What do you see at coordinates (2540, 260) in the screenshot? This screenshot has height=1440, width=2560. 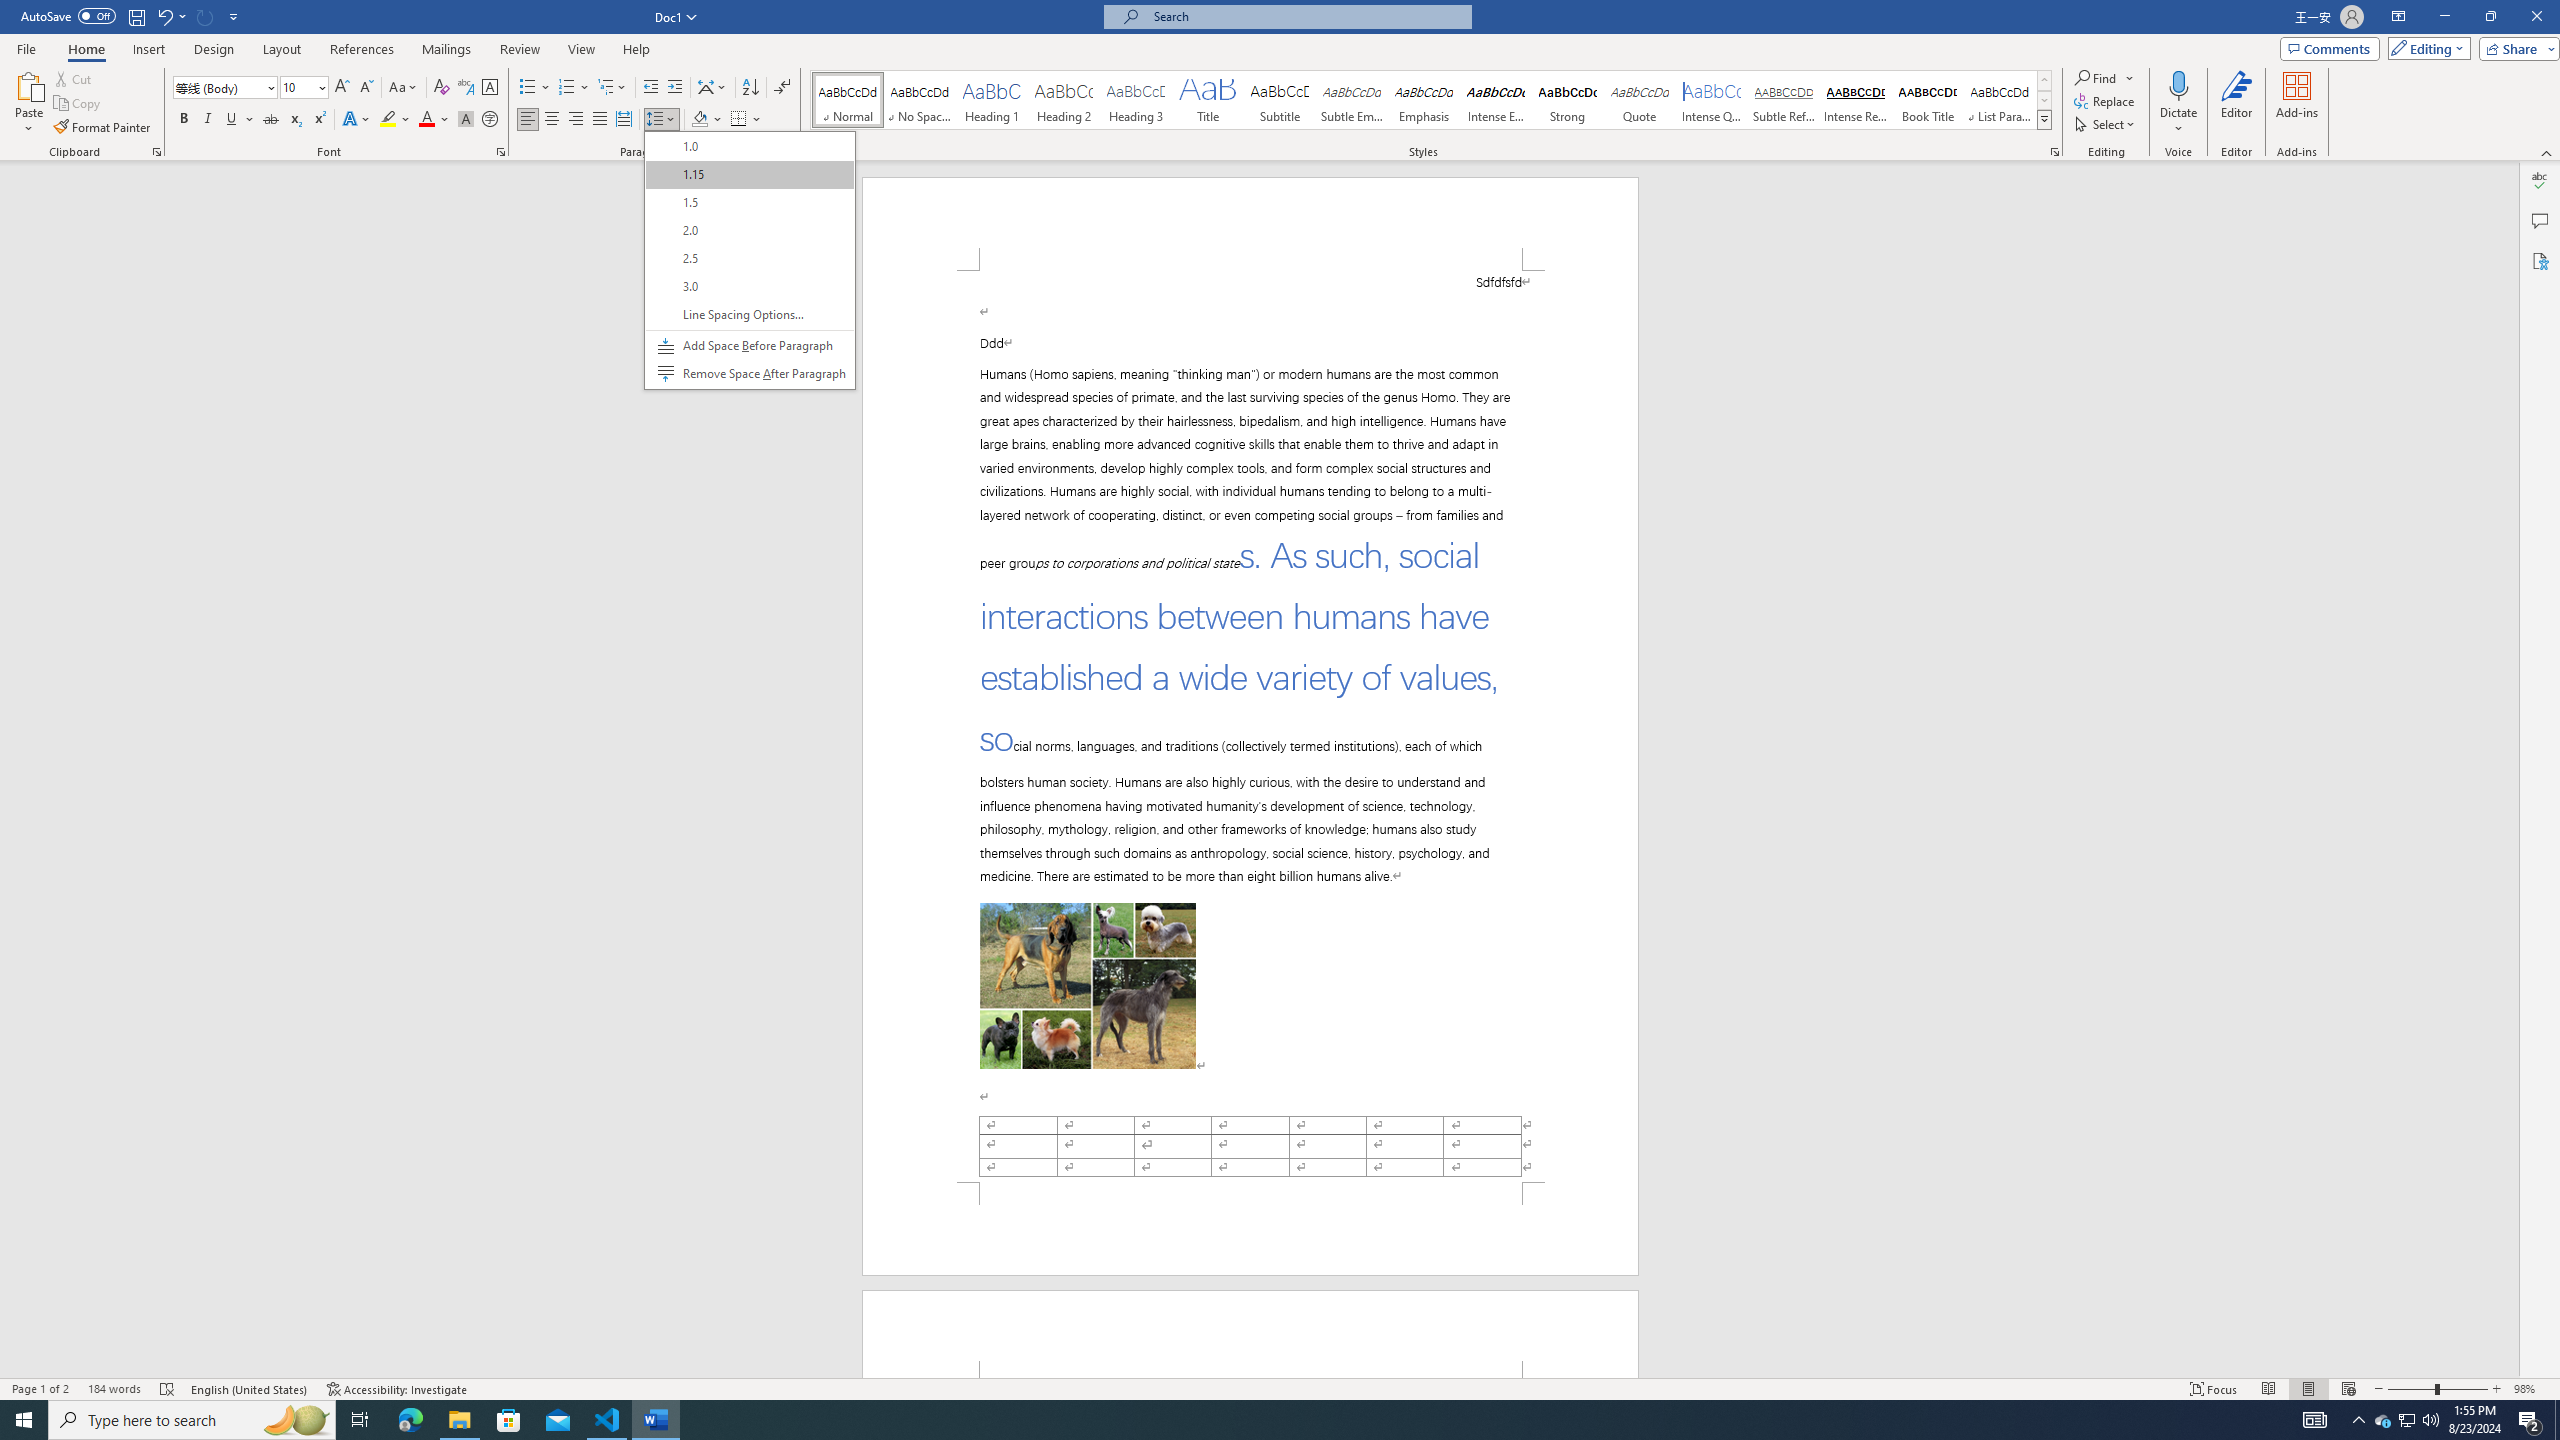 I see `Line and Paragraph Spacing` at bounding box center [2540, 260].